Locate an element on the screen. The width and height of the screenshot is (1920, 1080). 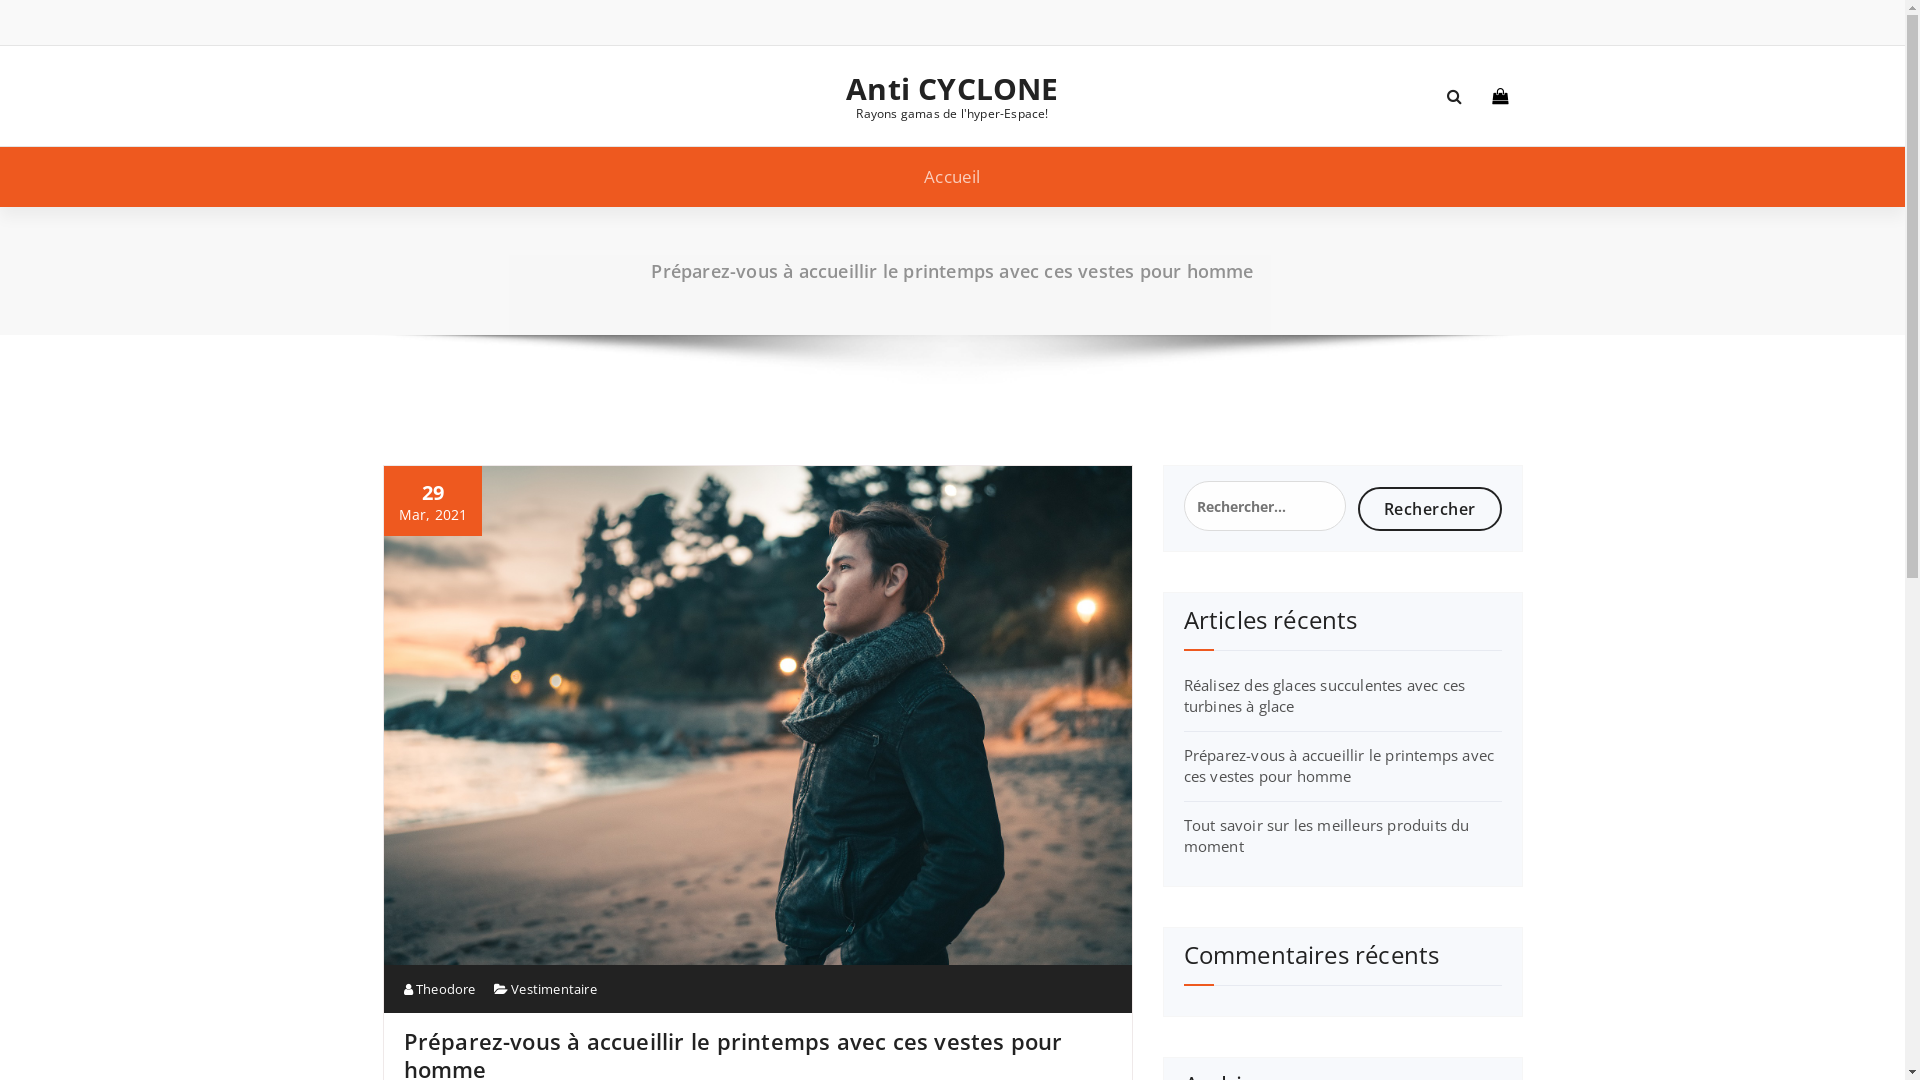
Rechercher is located at coordinates (1430, 508).